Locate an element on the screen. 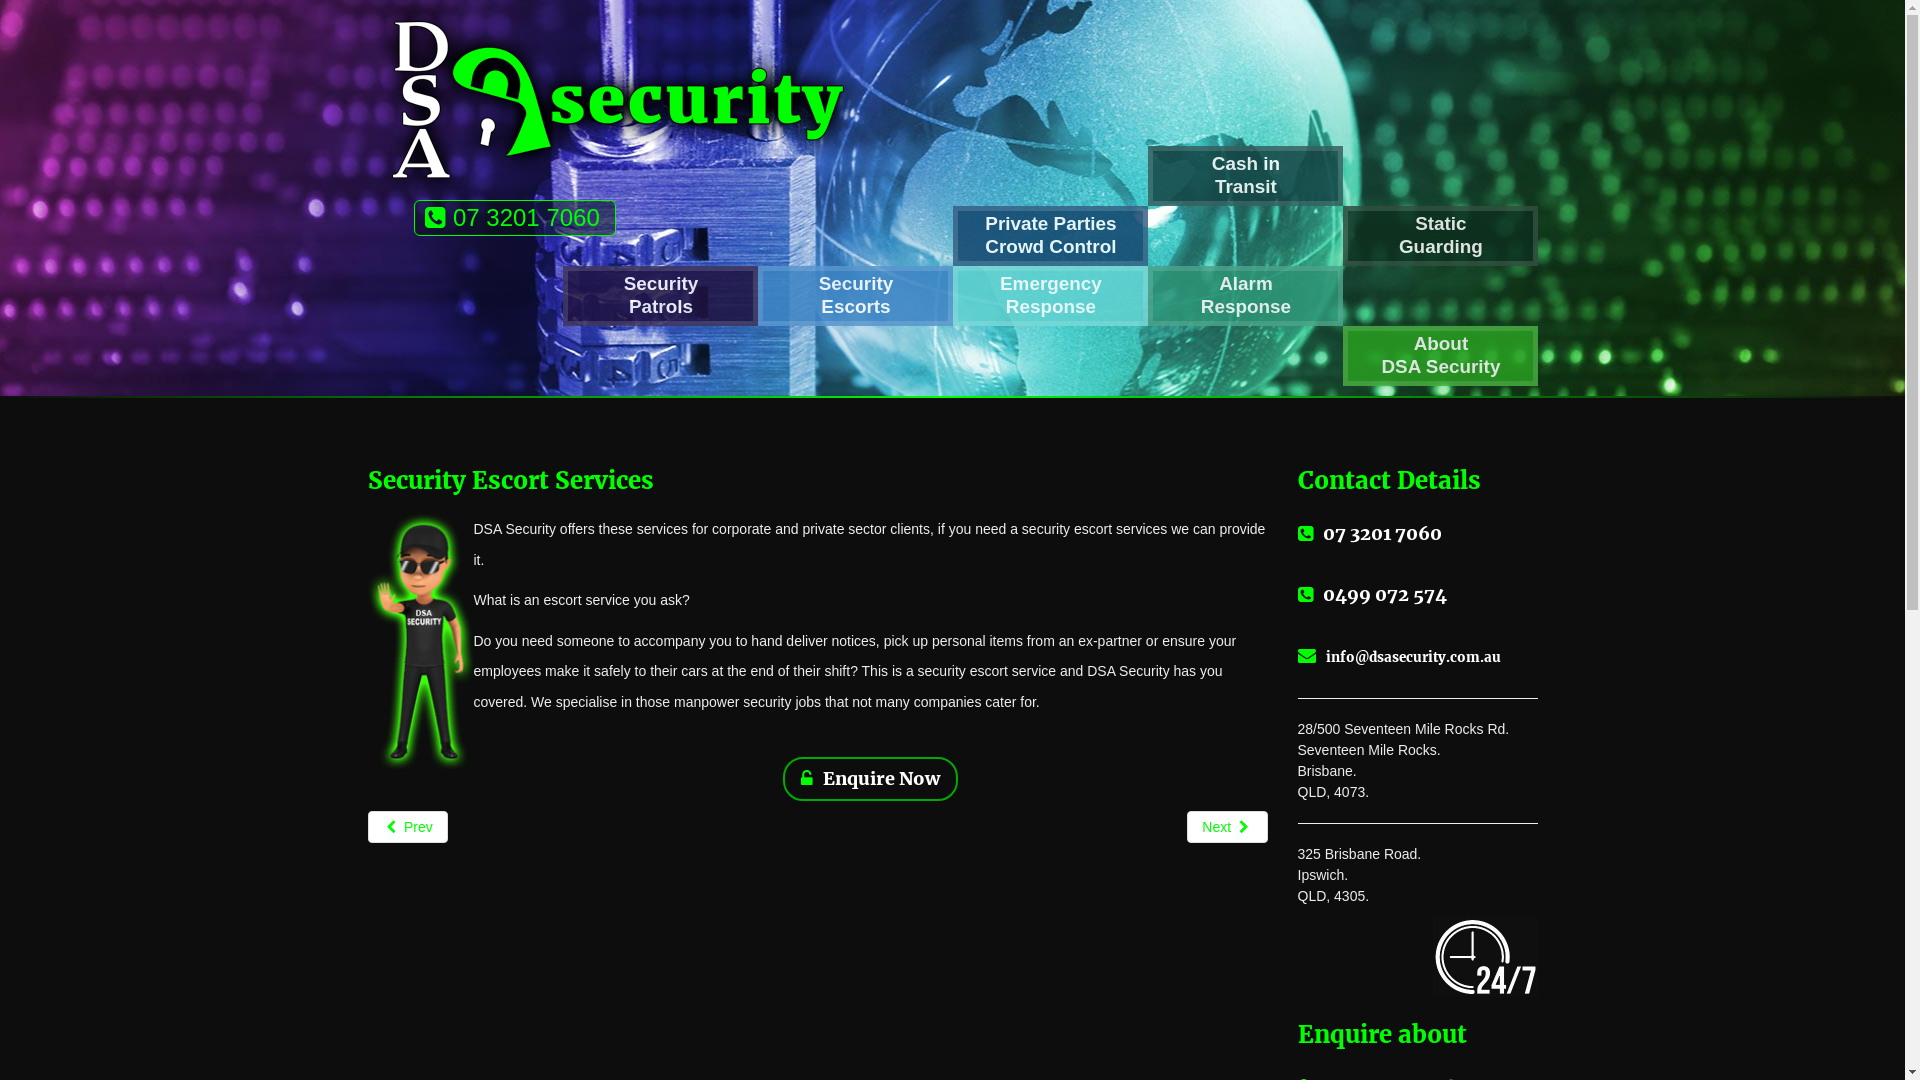  Static
Guarding is located at coordinates (1440, 236).